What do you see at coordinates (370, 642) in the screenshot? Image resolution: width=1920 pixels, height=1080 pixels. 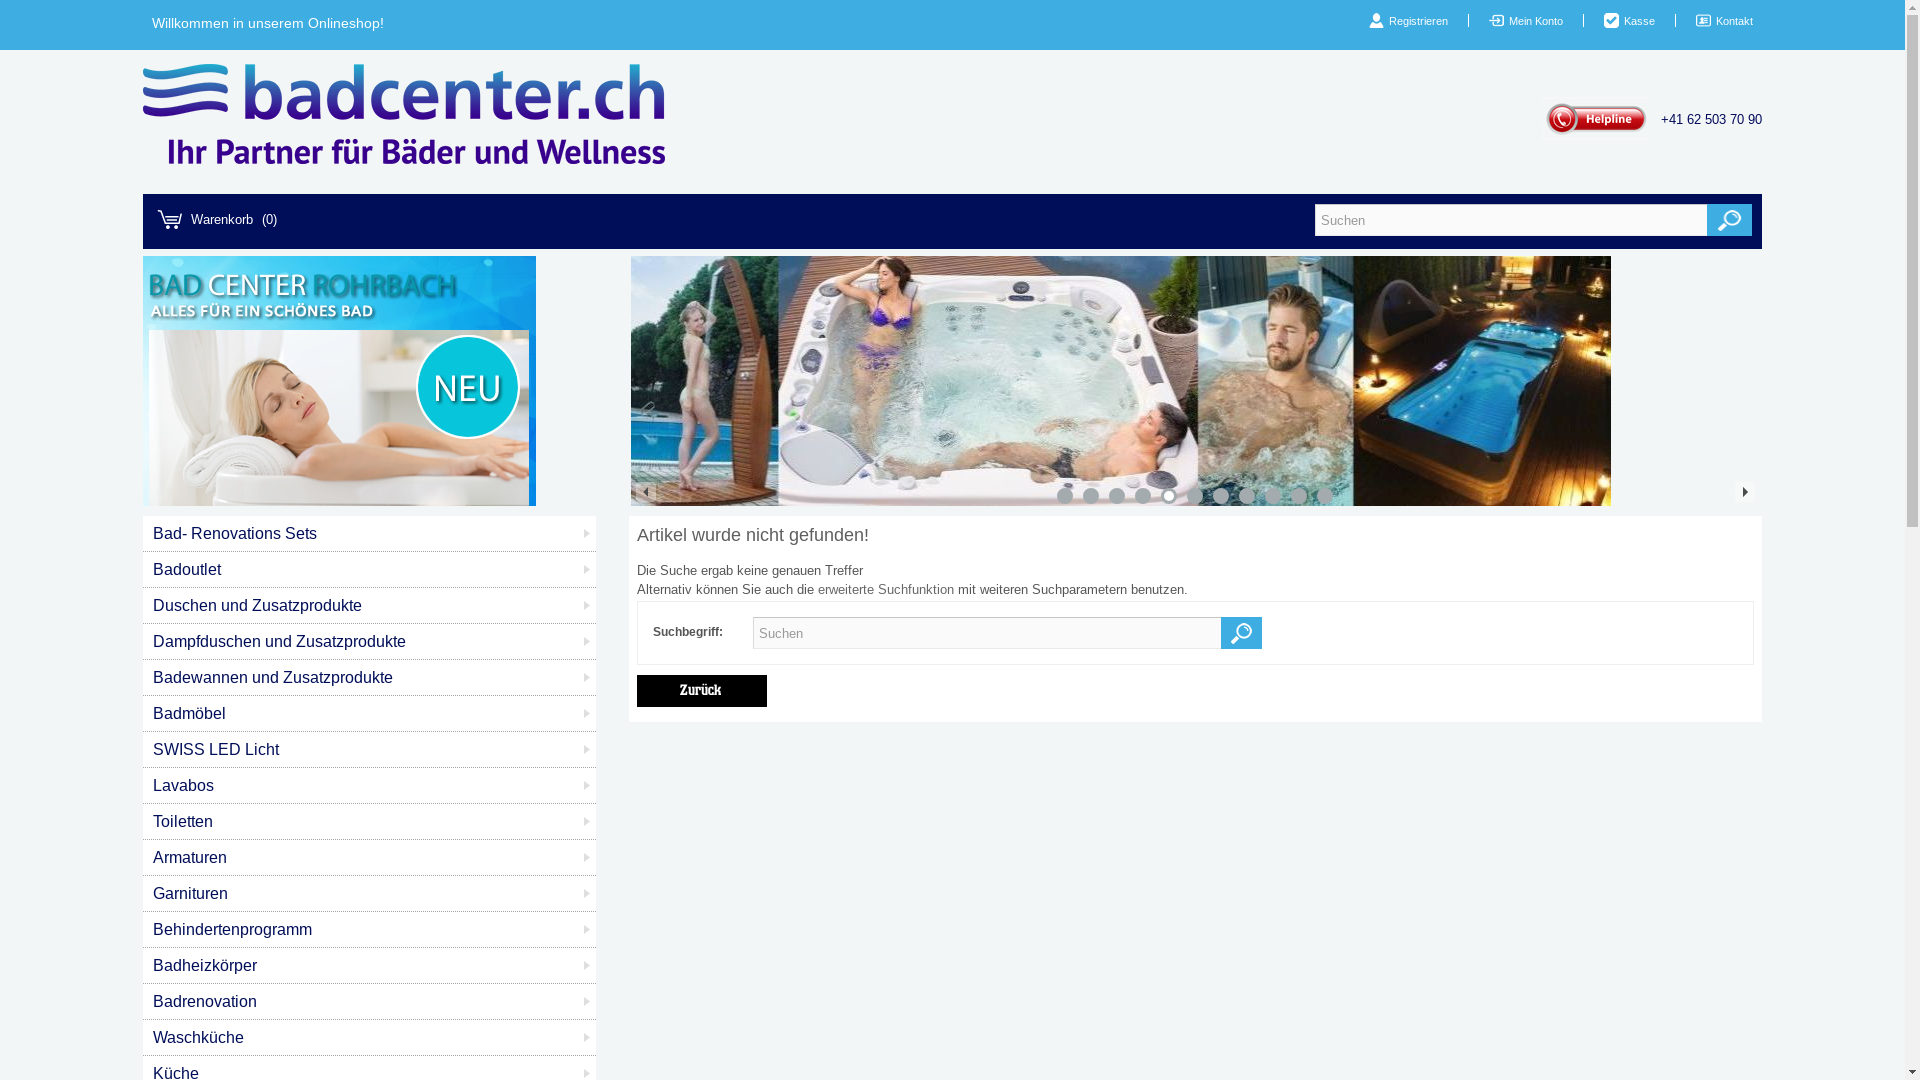 I see `Dampfduschen und Zusatzprodukte` at bounding box center [370, 642].